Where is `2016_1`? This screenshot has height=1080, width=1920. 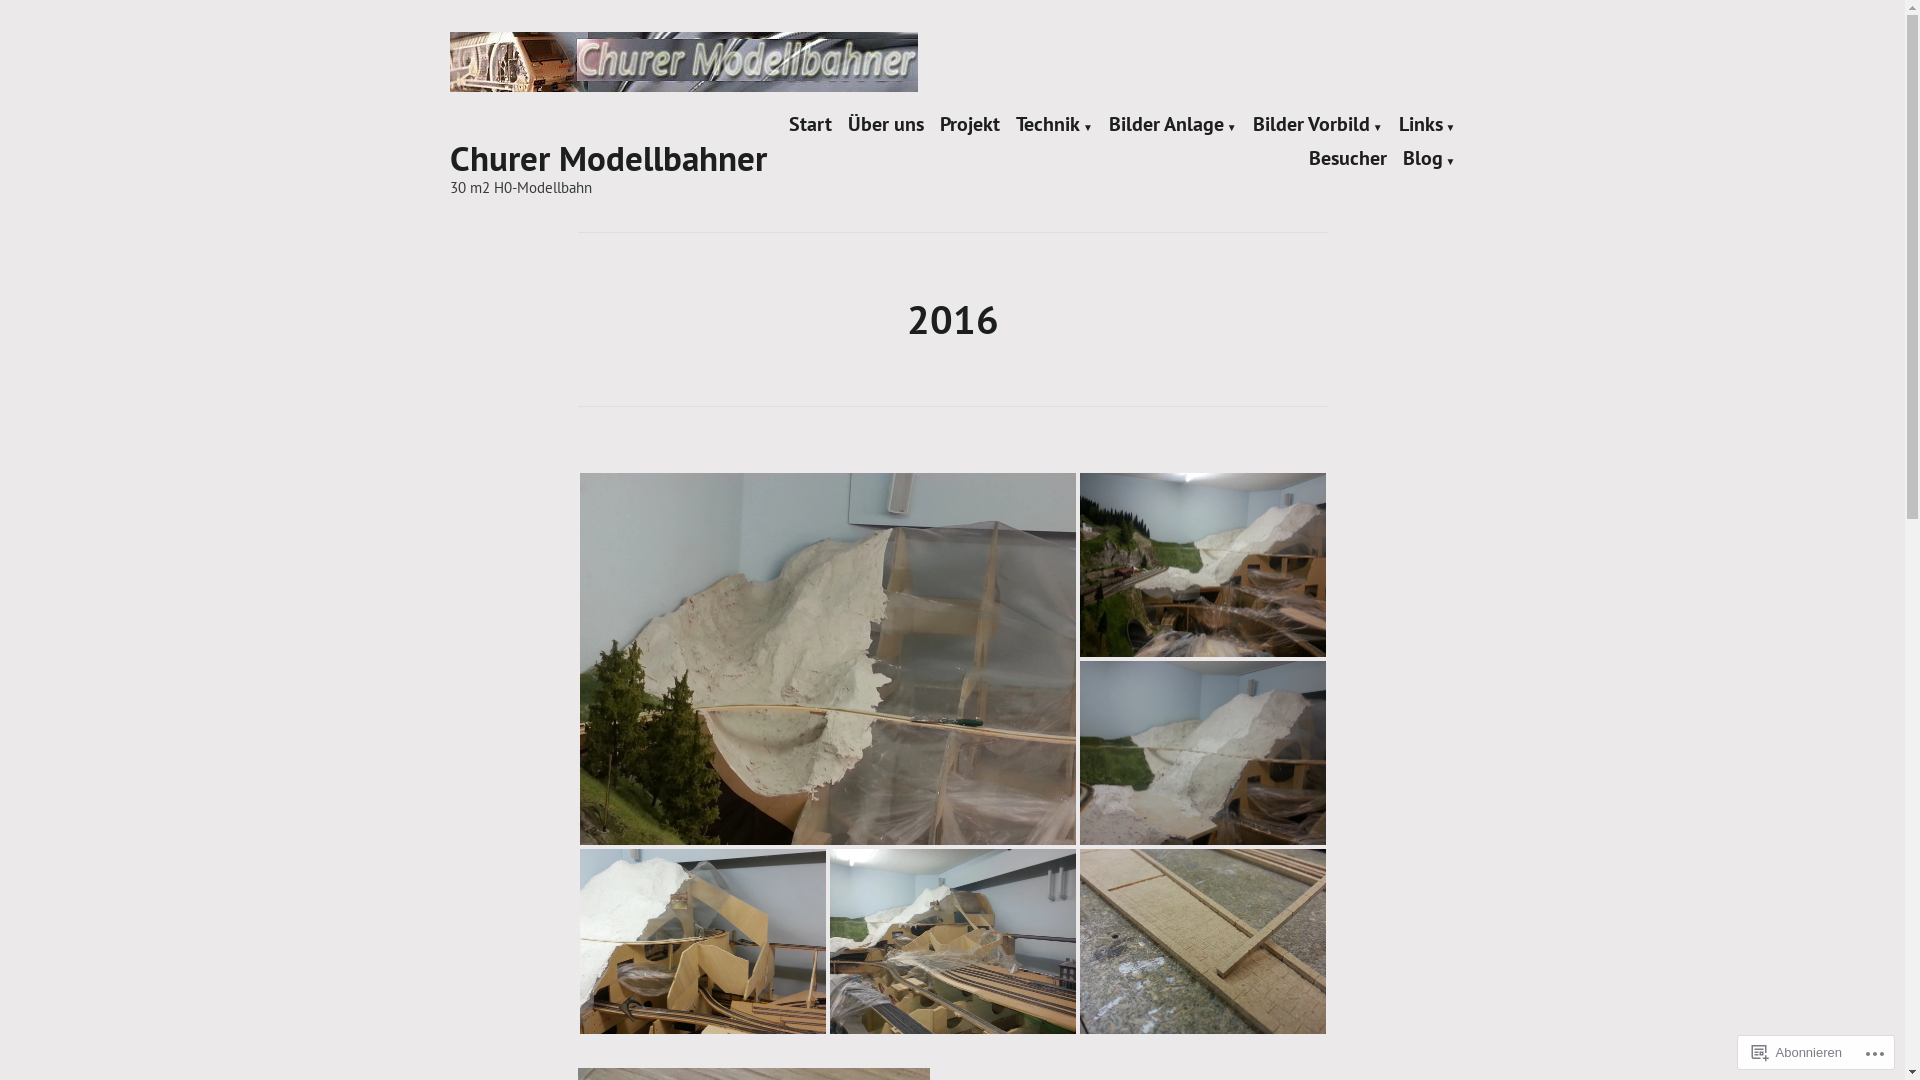 2016_1 is located at coordinates (828, 659).